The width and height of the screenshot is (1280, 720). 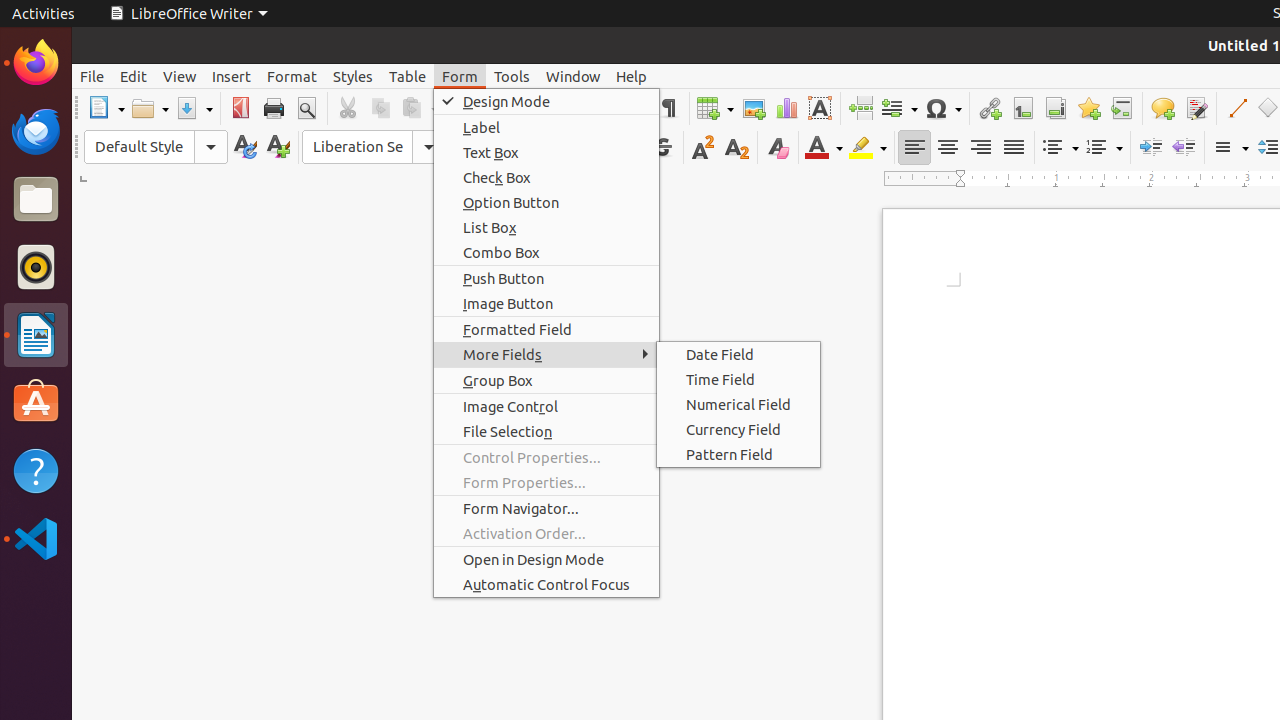 What do you see at coordinates (546, 127) in the screenshot?
I see `Label` at bounding box center [546, 127].